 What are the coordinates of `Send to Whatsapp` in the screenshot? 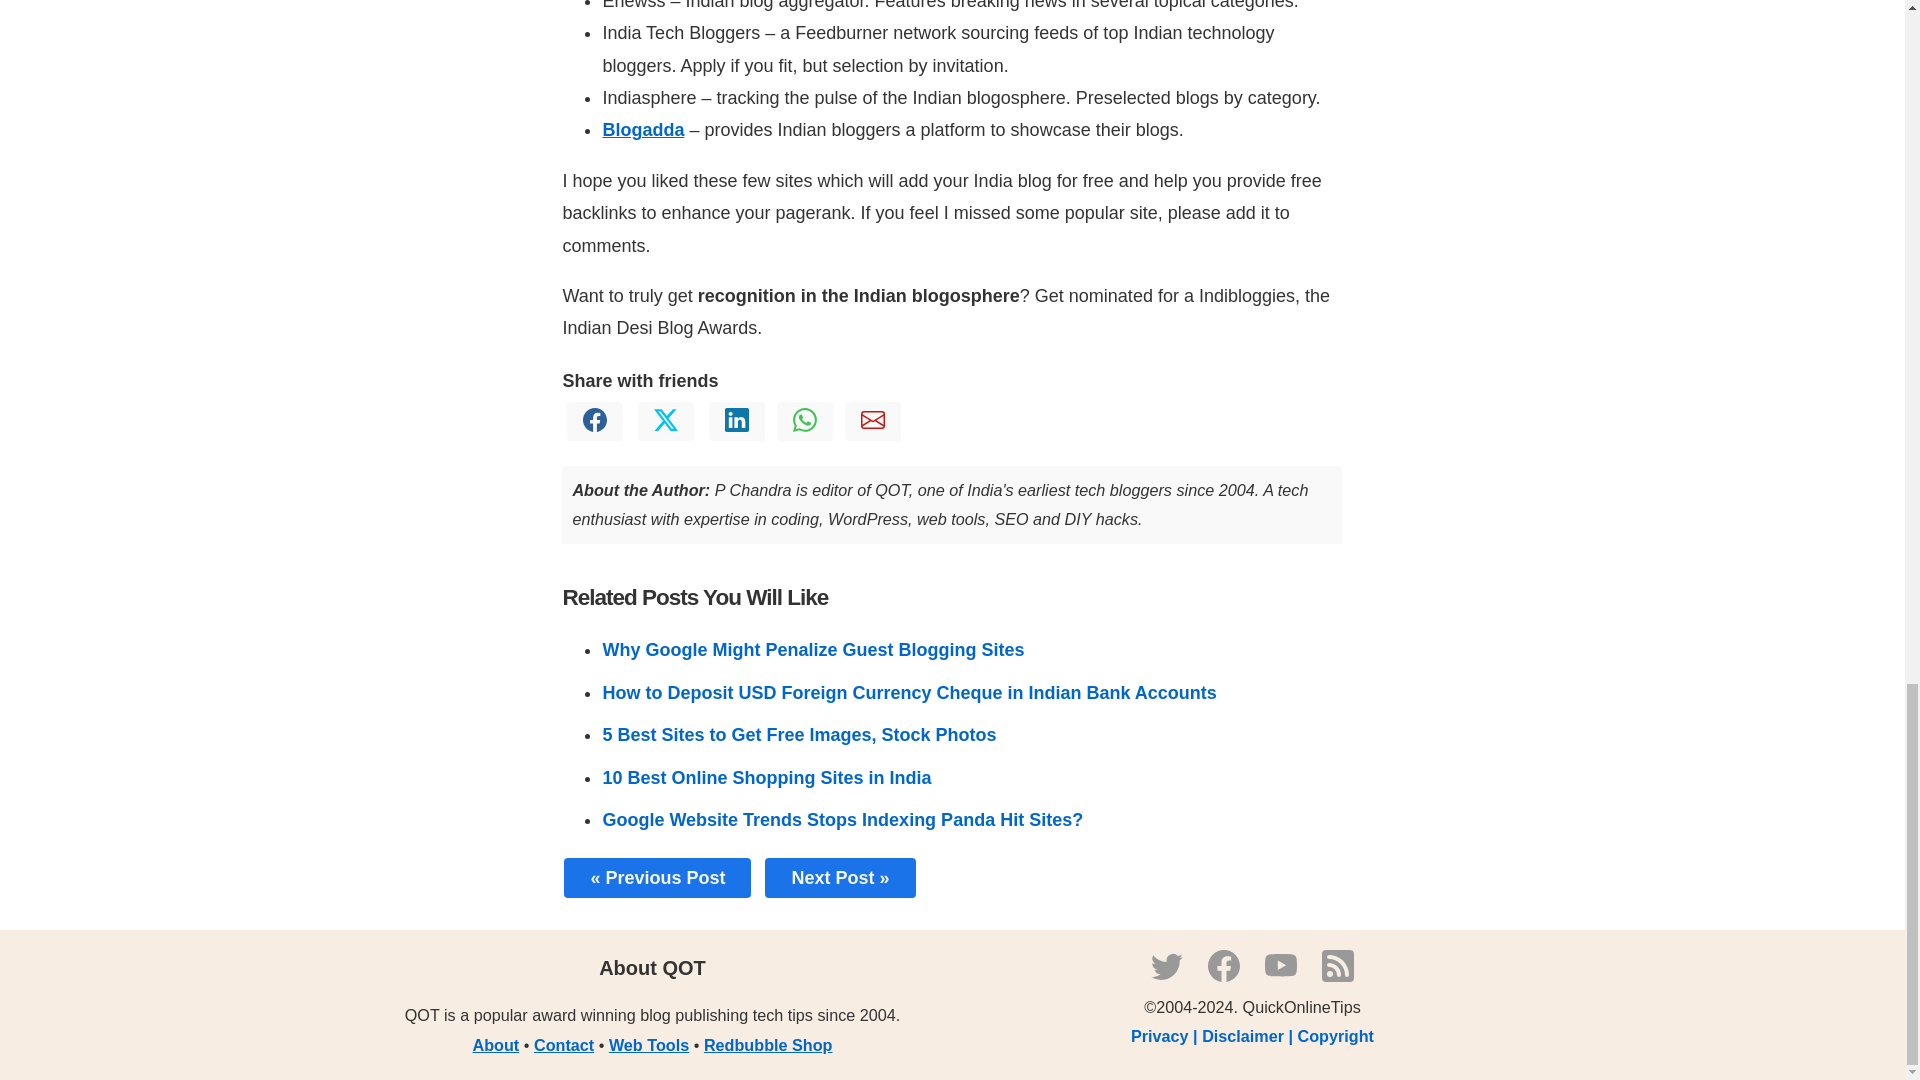 It's located at (805, 426).